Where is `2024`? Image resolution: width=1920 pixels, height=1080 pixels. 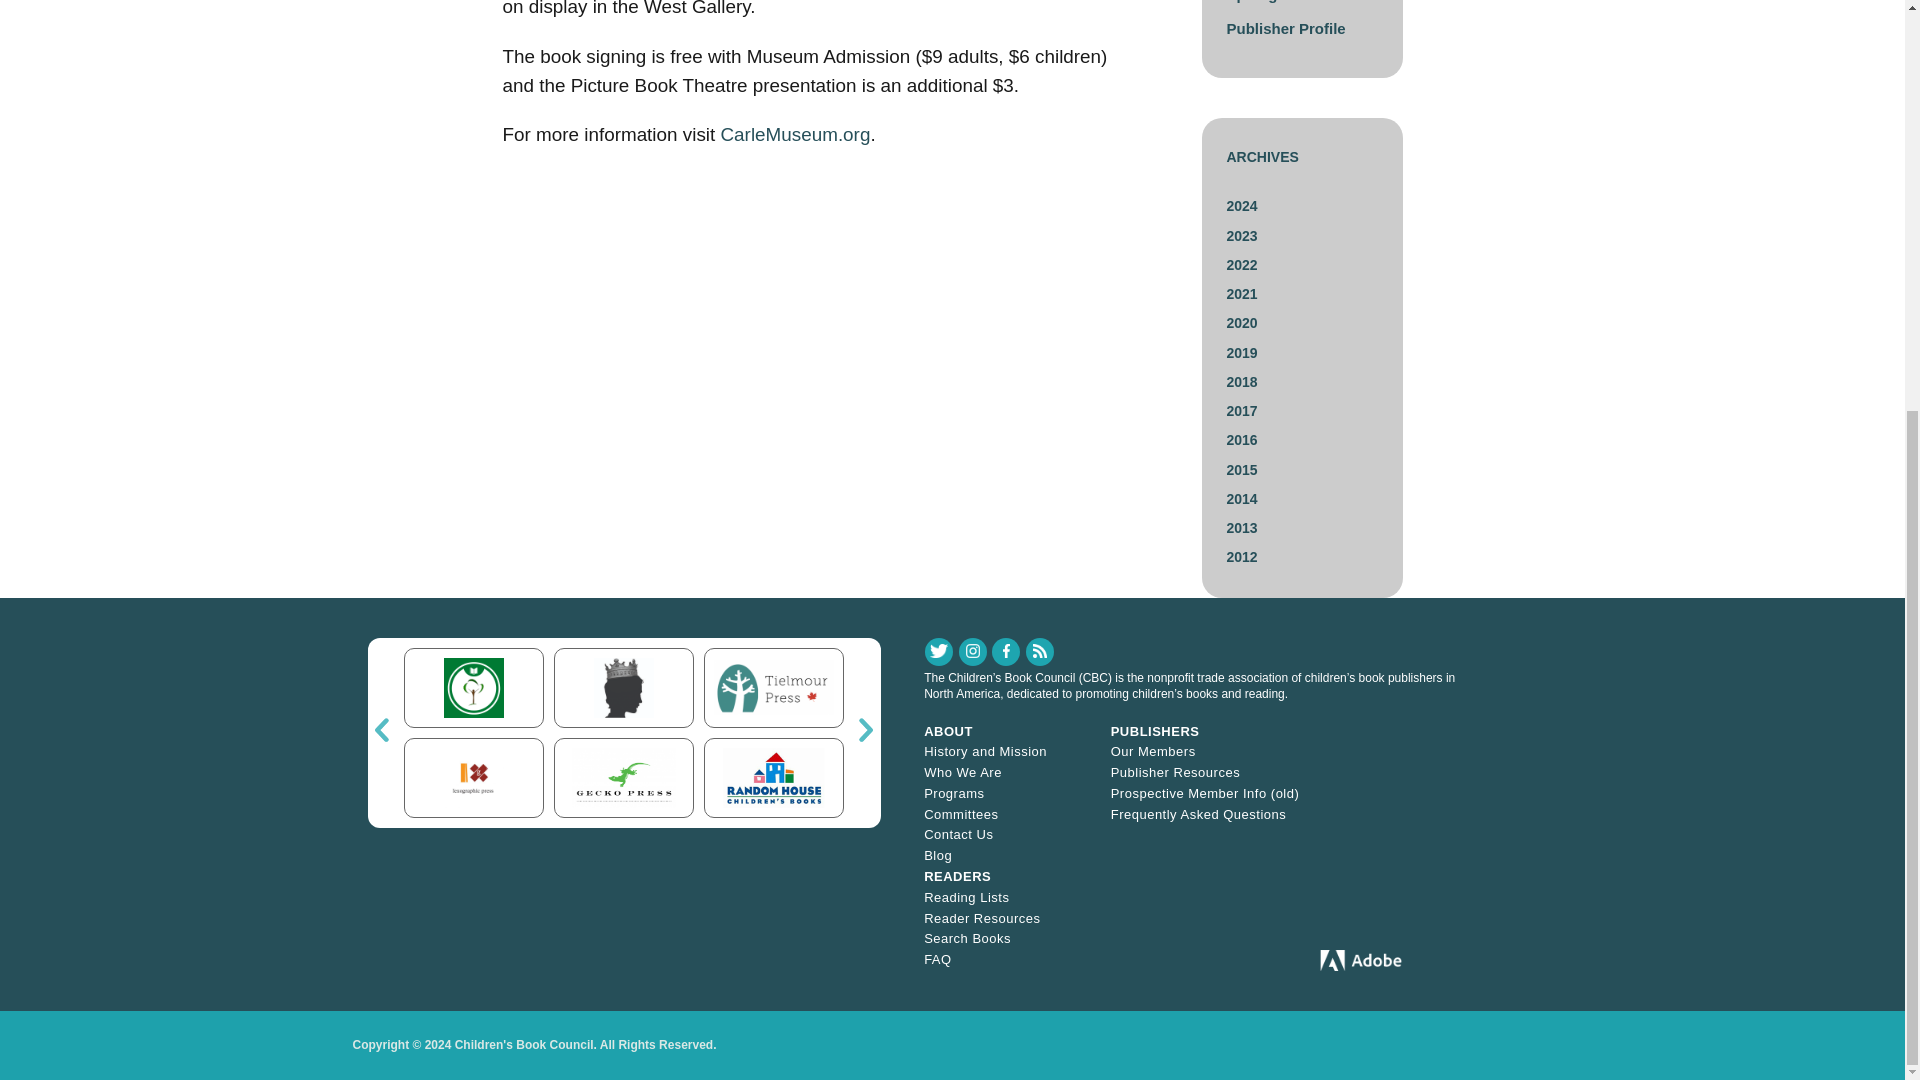 2024 is located at coordinates (1242, 205).